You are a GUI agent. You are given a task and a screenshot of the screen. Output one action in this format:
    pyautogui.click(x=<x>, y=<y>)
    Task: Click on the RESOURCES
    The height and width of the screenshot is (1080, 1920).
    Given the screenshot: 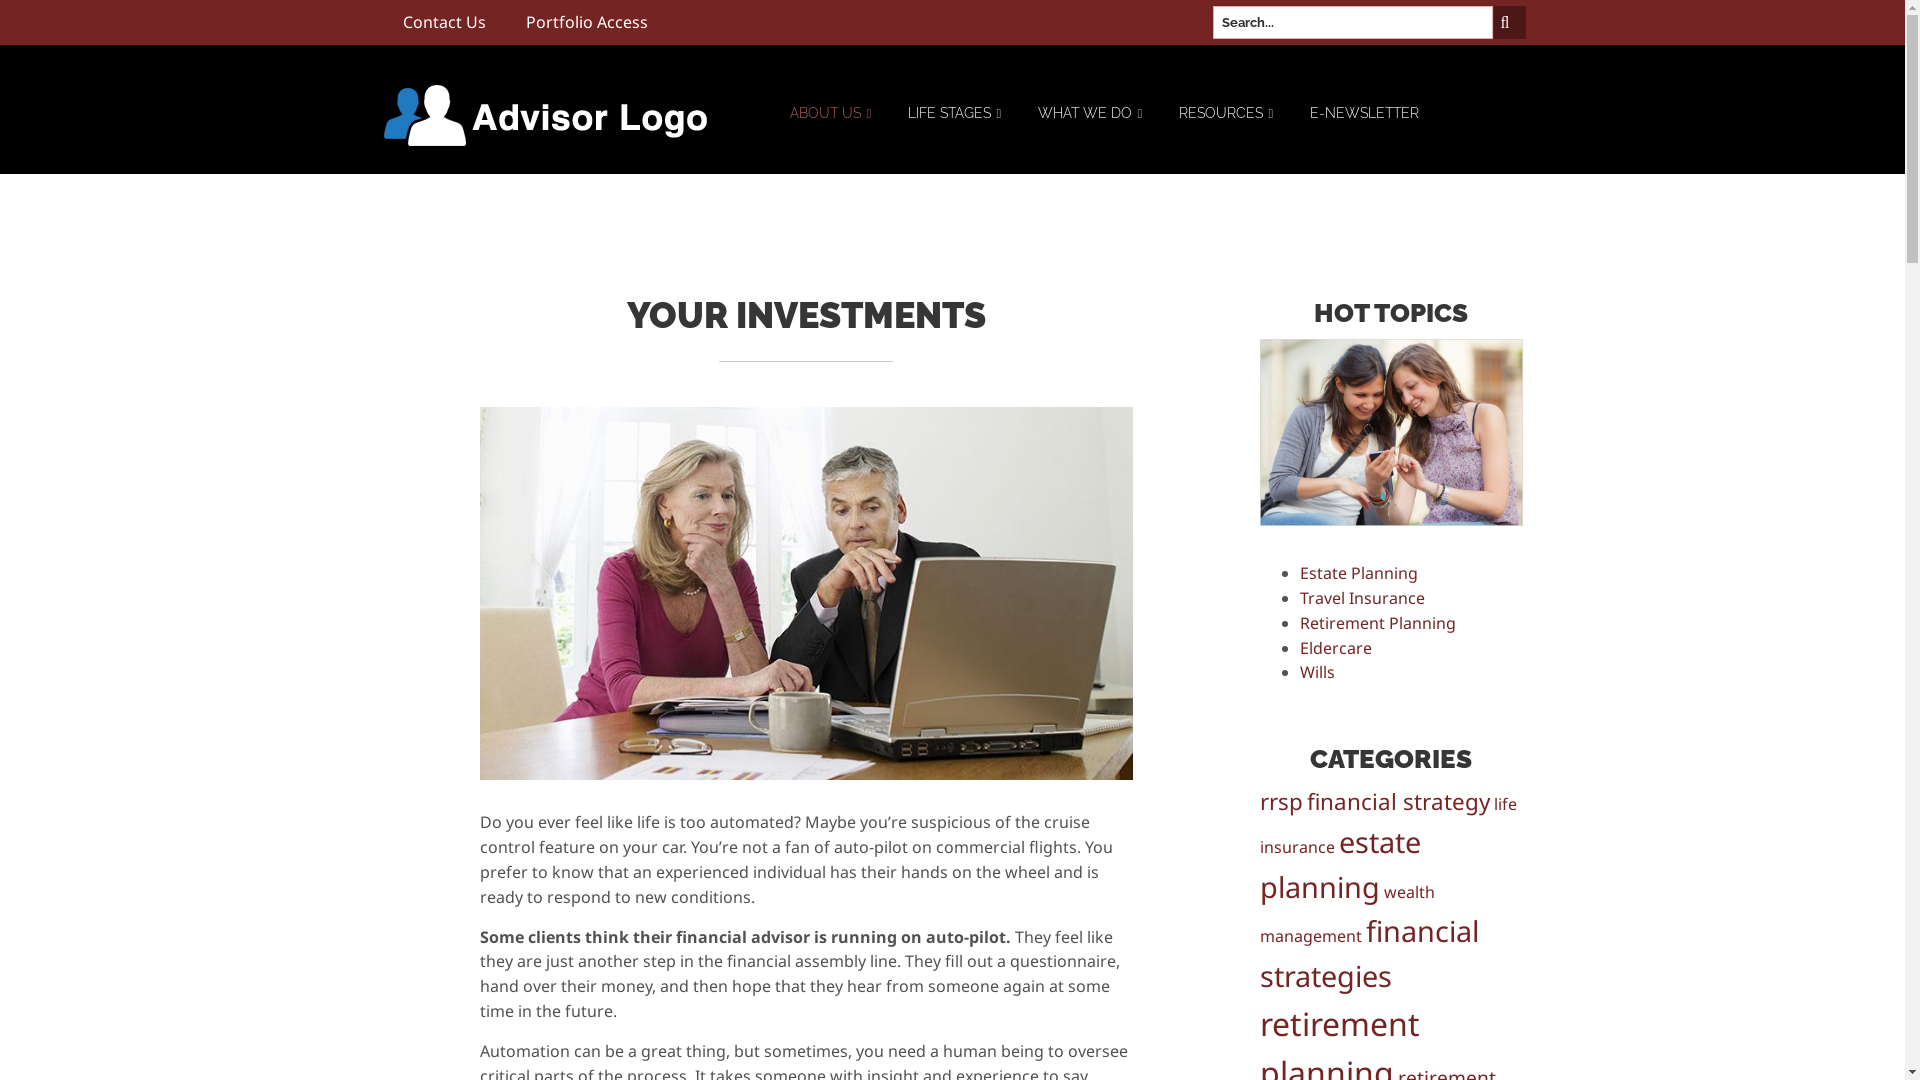 What is the action you would take?
    pyautogui.click(x=1228, y=128)
    